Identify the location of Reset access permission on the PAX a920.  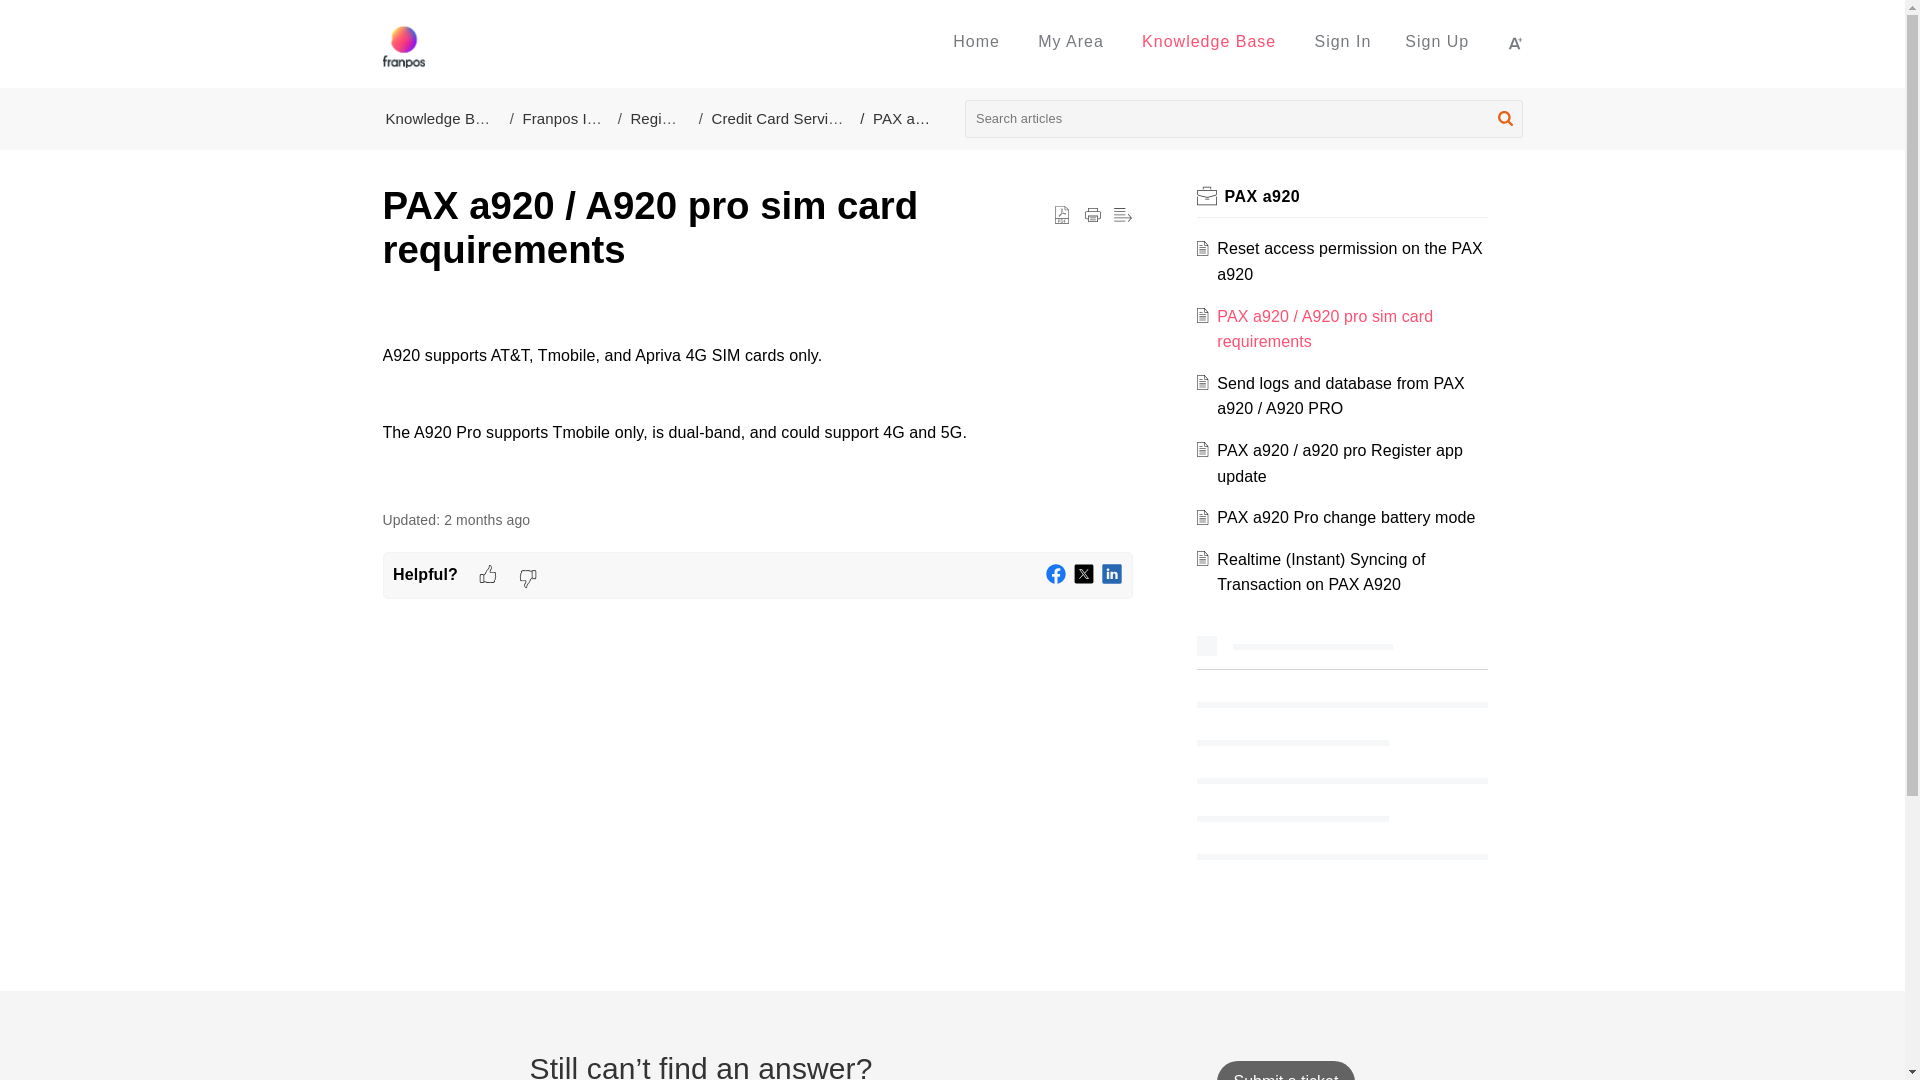
(1350, 260).